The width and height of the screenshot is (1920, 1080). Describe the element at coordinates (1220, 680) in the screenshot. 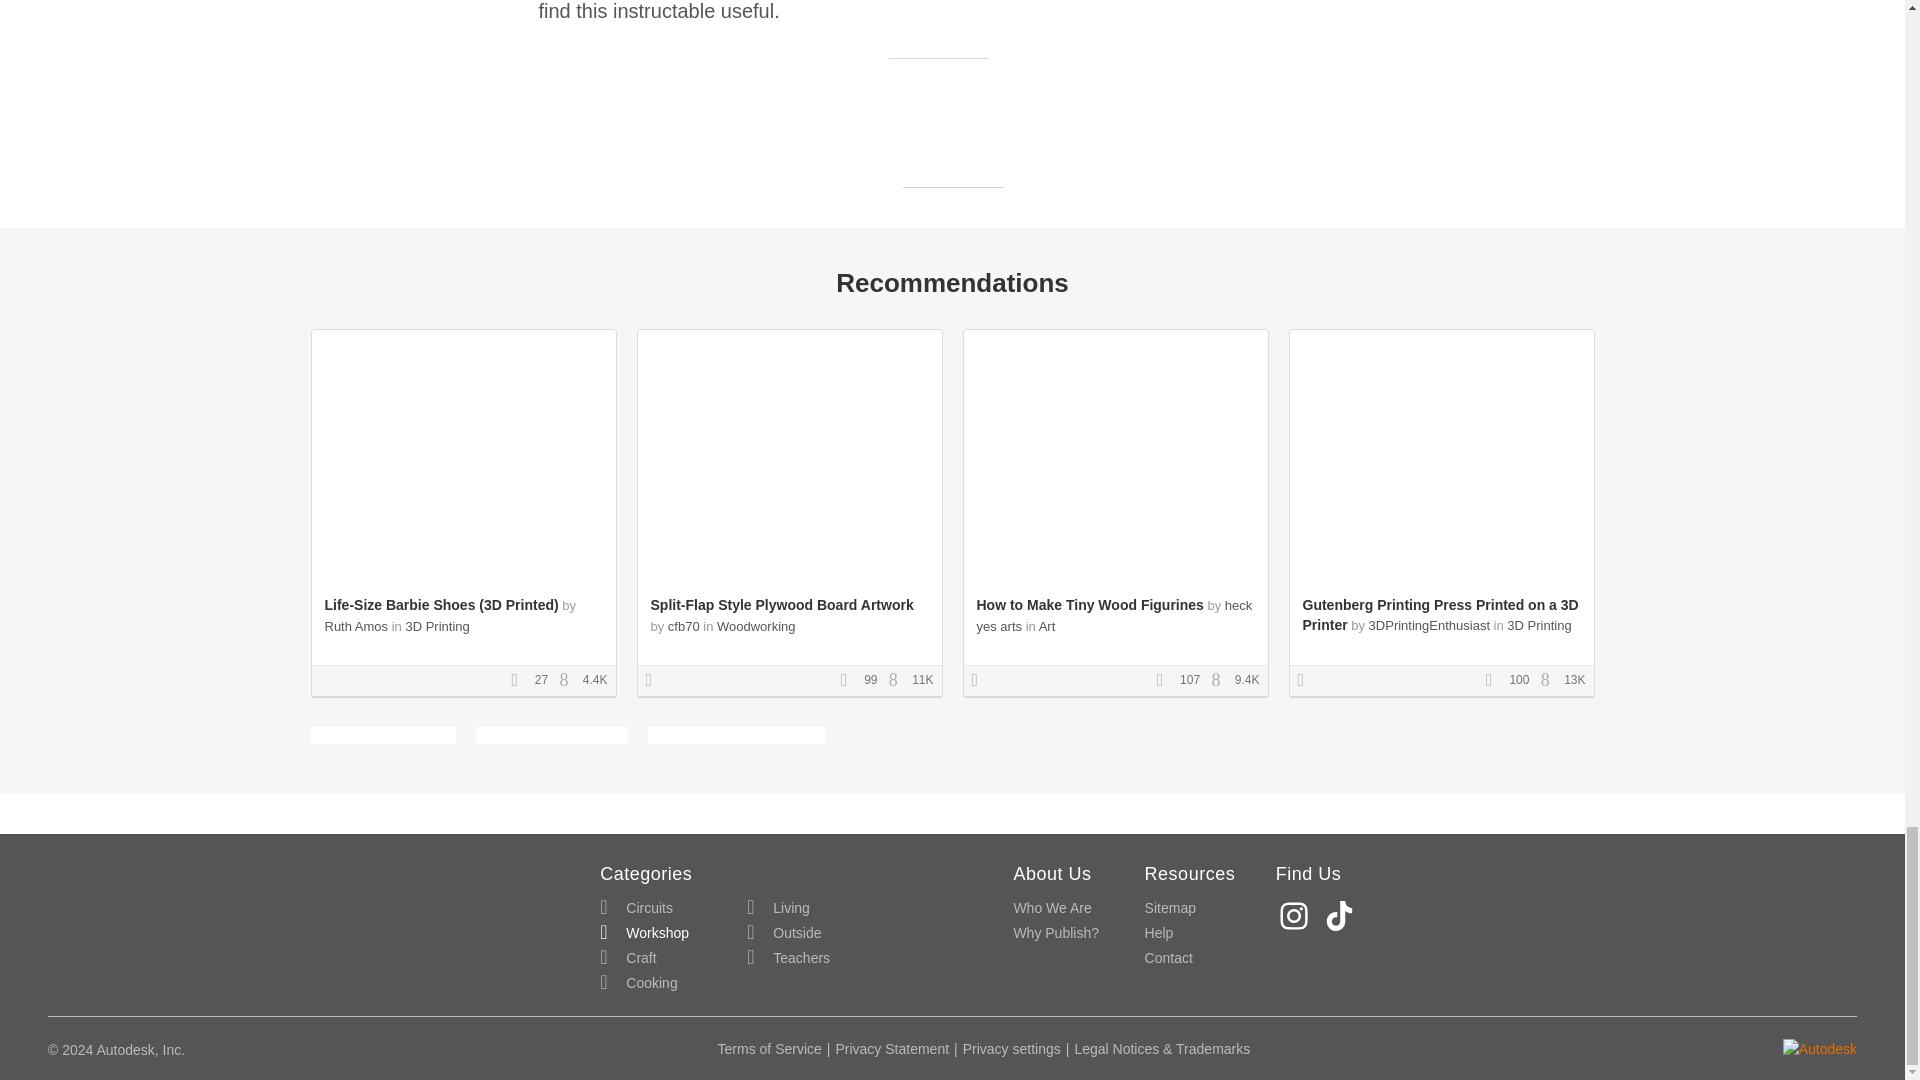

I see `Views Count` at that location.